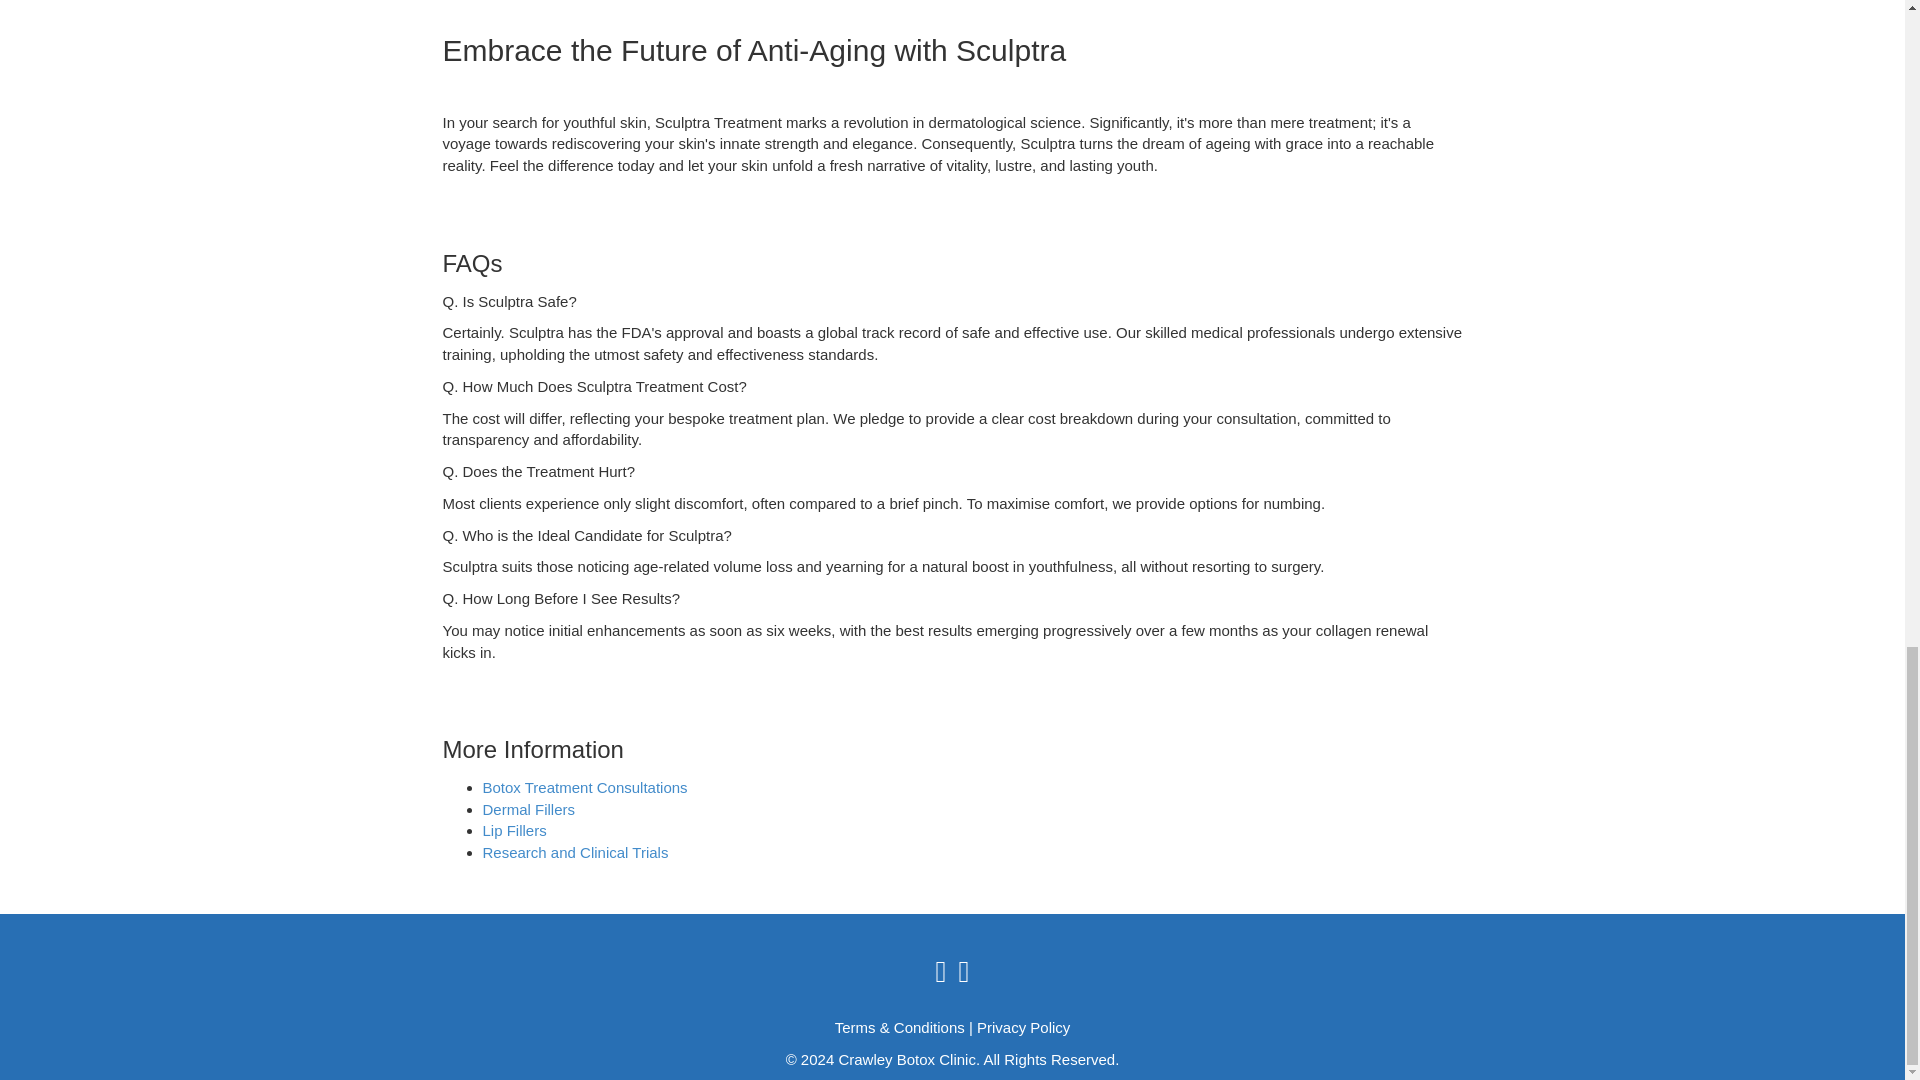 The image size is (1920, 1080). What do you see at coordinates (513, 830) in the screenshot?
I see `Lip Fillers` at bounding box center [513, 830].